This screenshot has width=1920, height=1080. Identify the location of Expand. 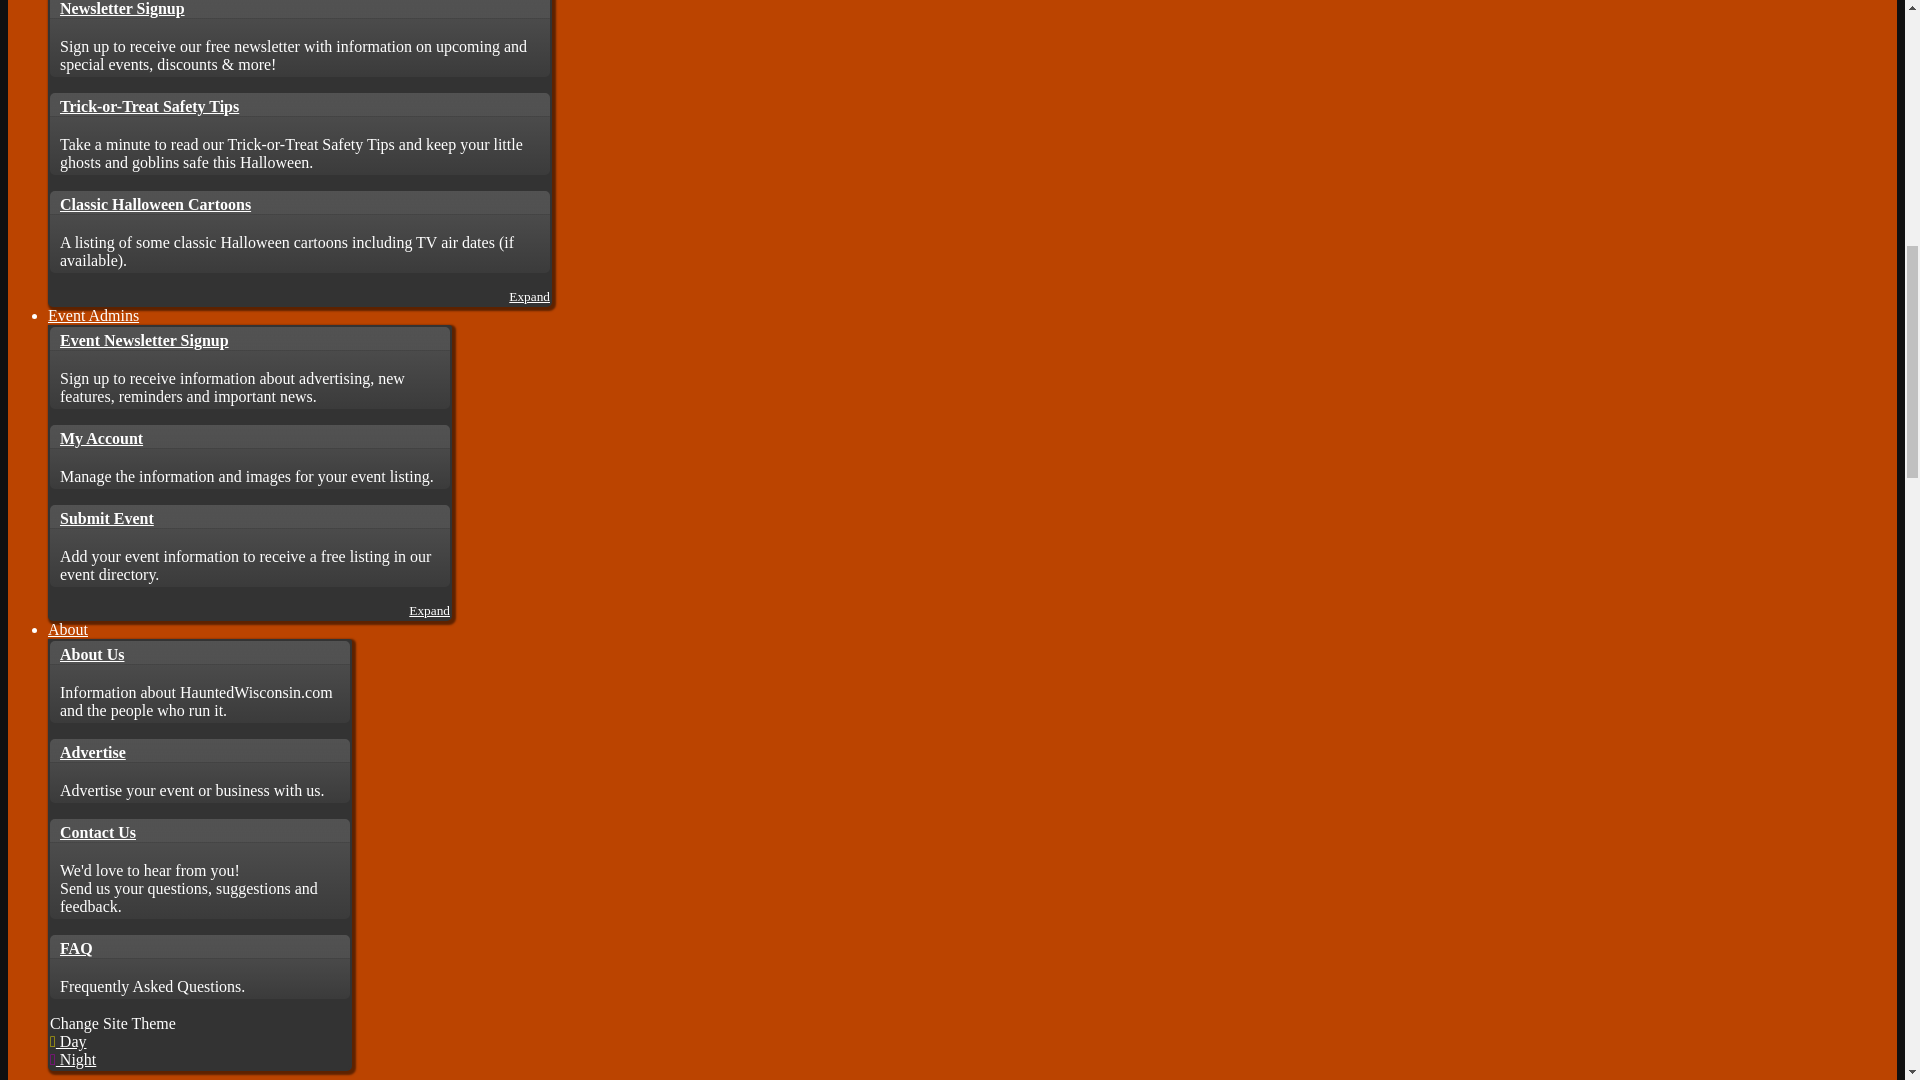
(428, 610).